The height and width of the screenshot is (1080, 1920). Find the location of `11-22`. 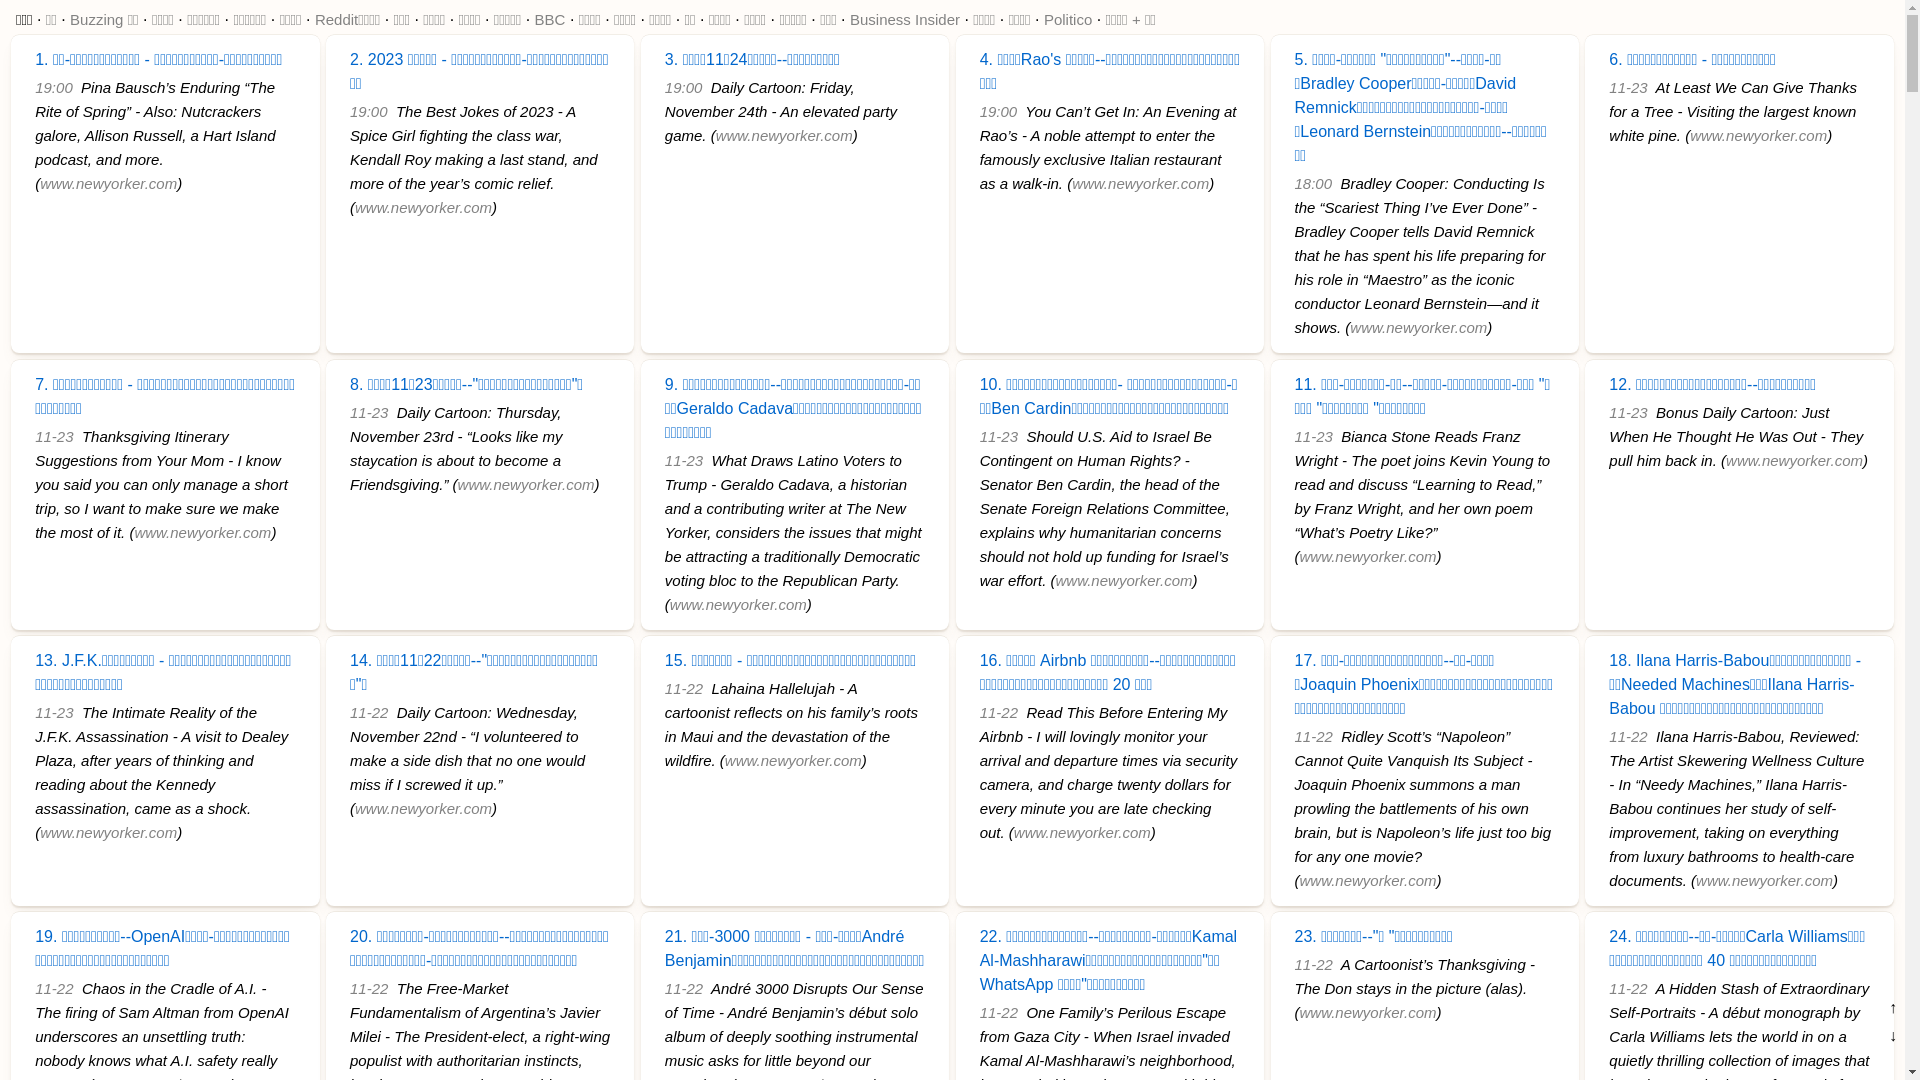

11-22 is located at coordinates (369, 712).